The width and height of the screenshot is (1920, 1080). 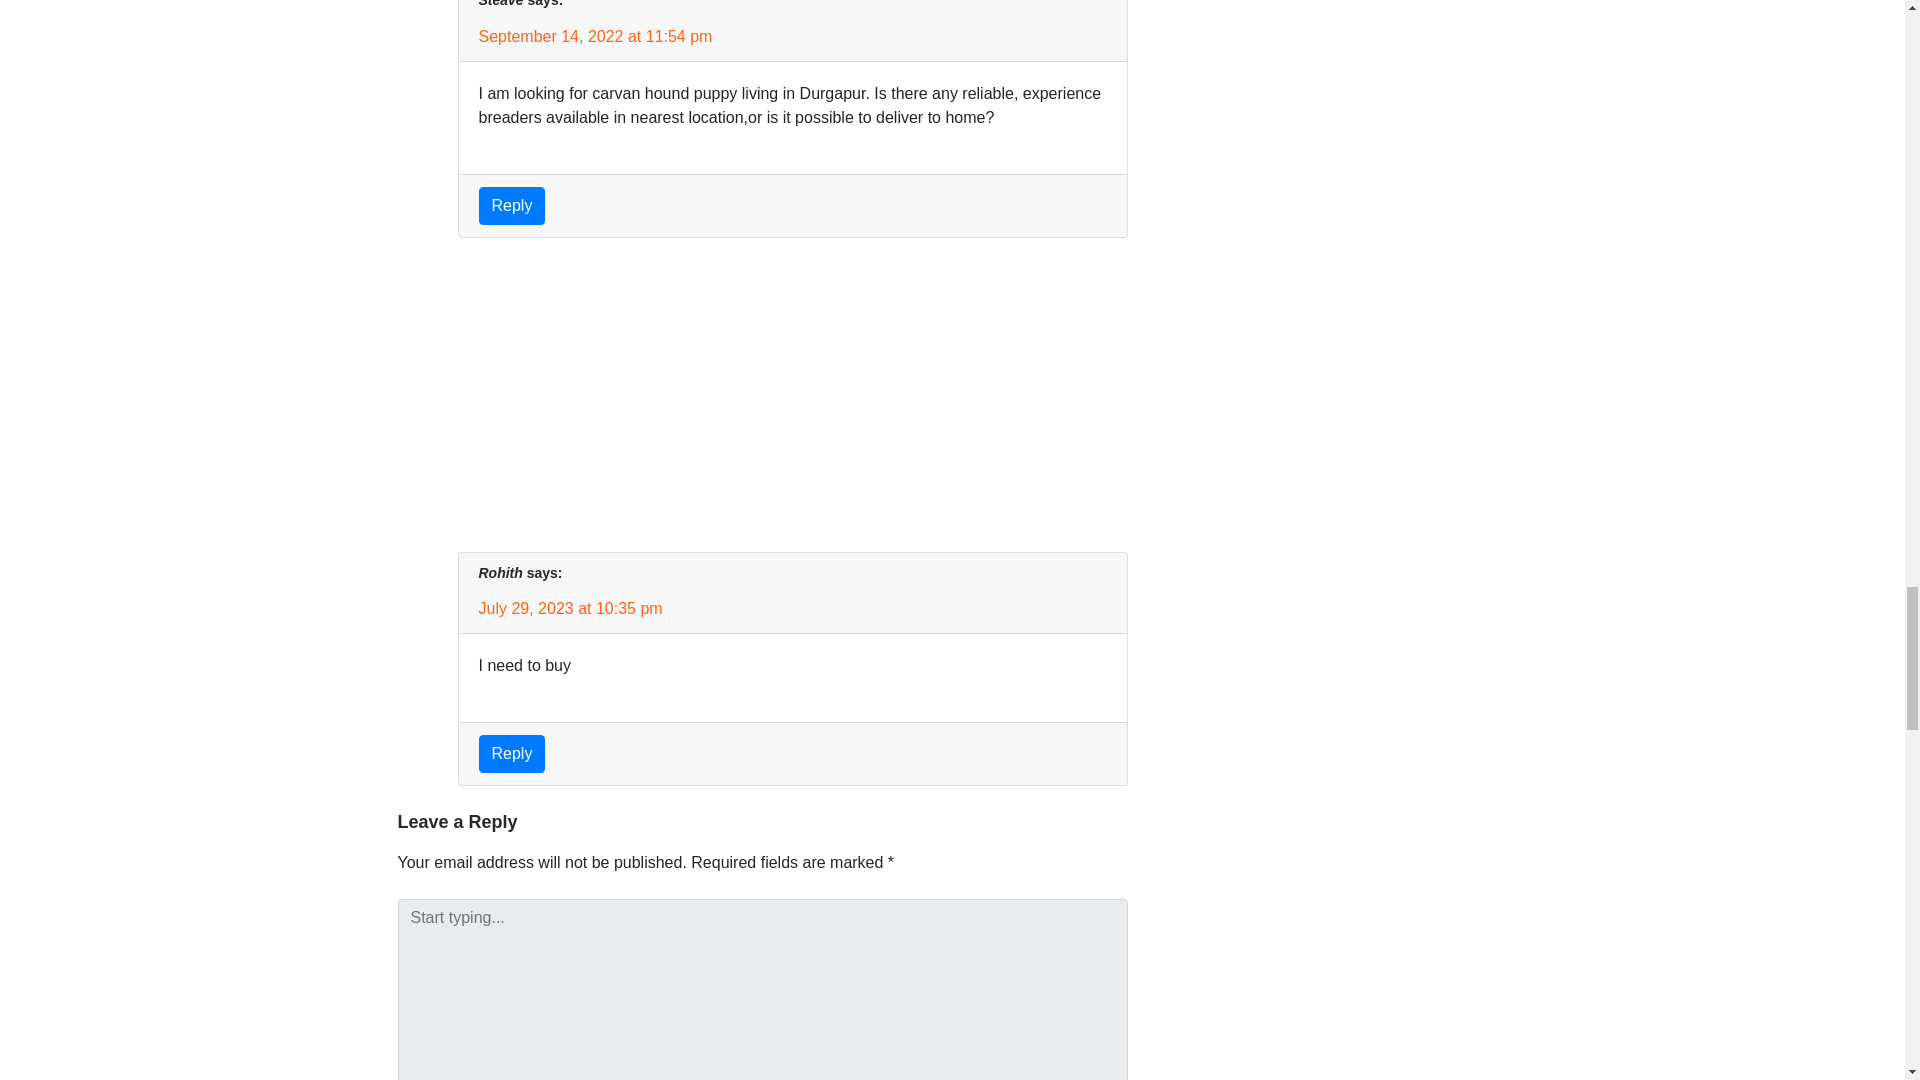 What do you see at coordinates (595, 36) in the screenshot?
I see `September 14, 2022 at 11:54 pm` at bounding box center [595, 36].